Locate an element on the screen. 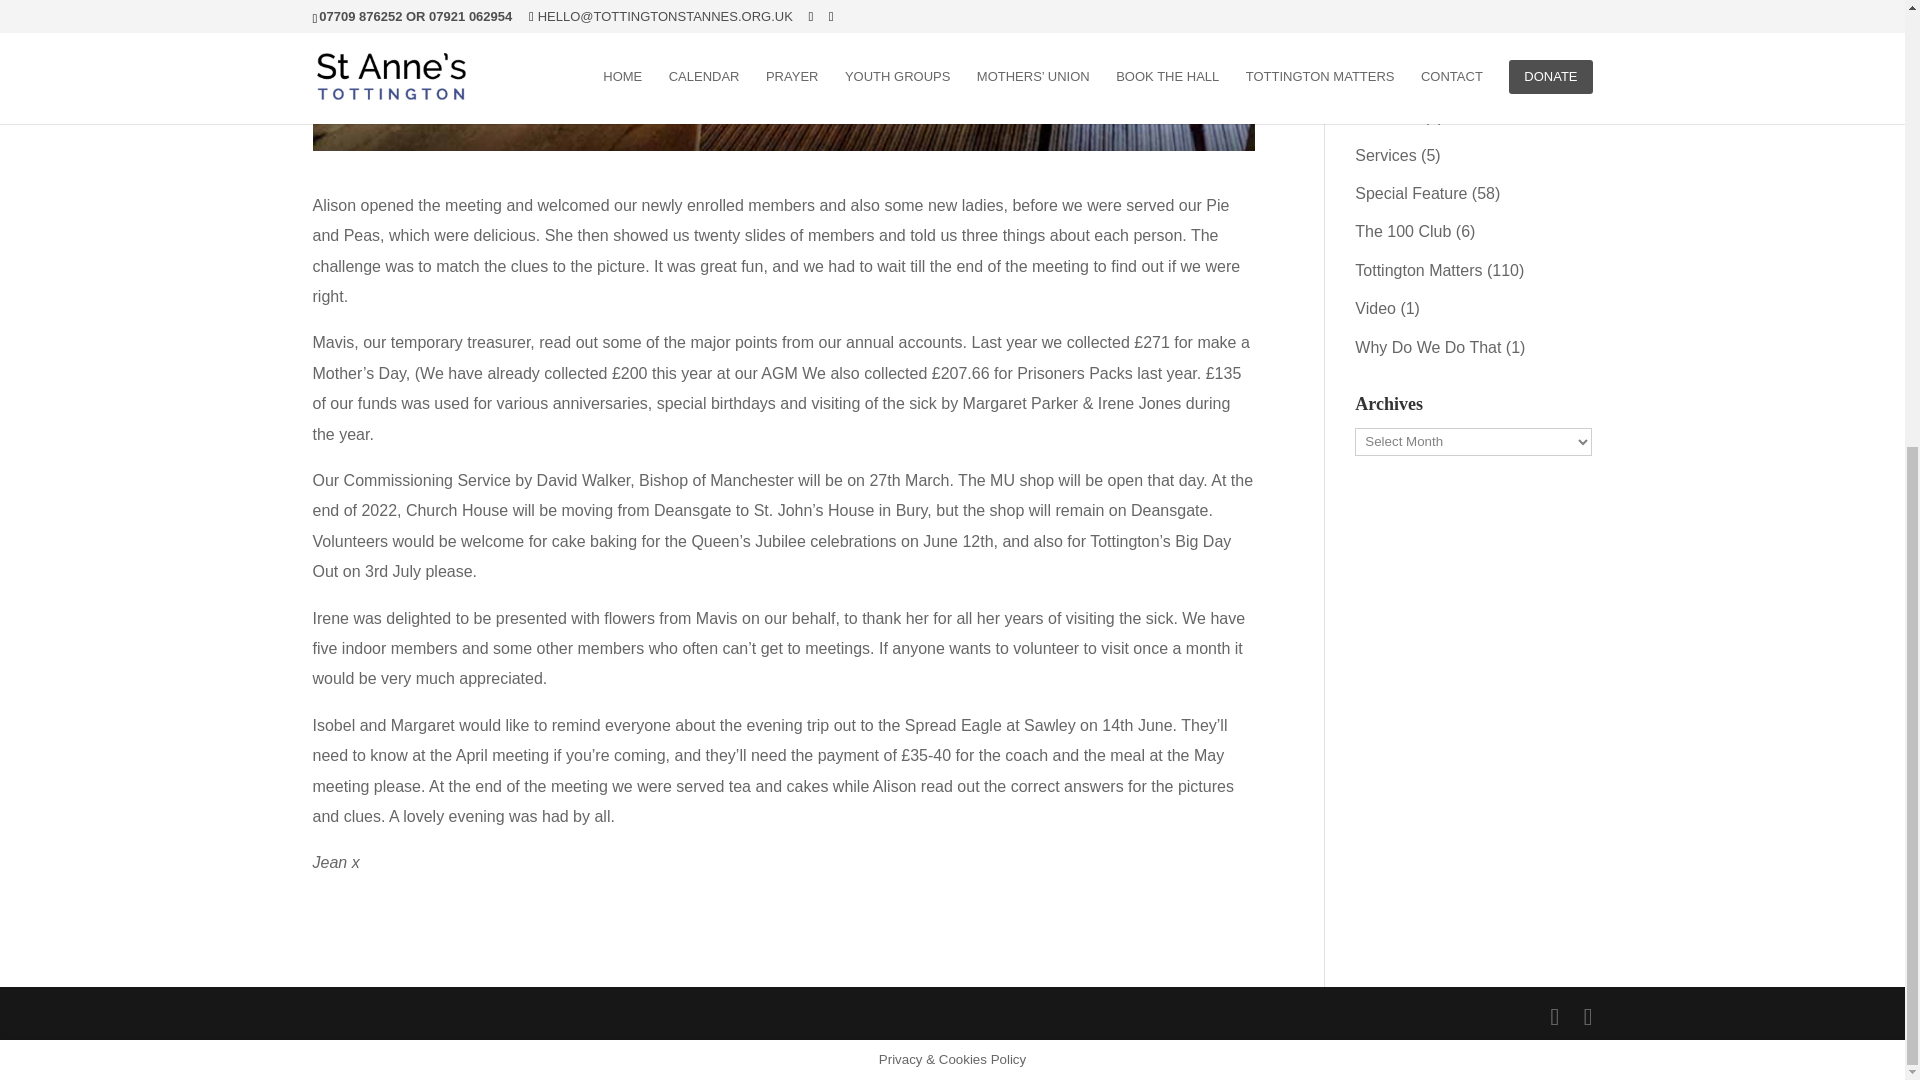 The height and width of the screenshot is (1080, 1920). Notices Archive is located at coordinates (1410, 4).